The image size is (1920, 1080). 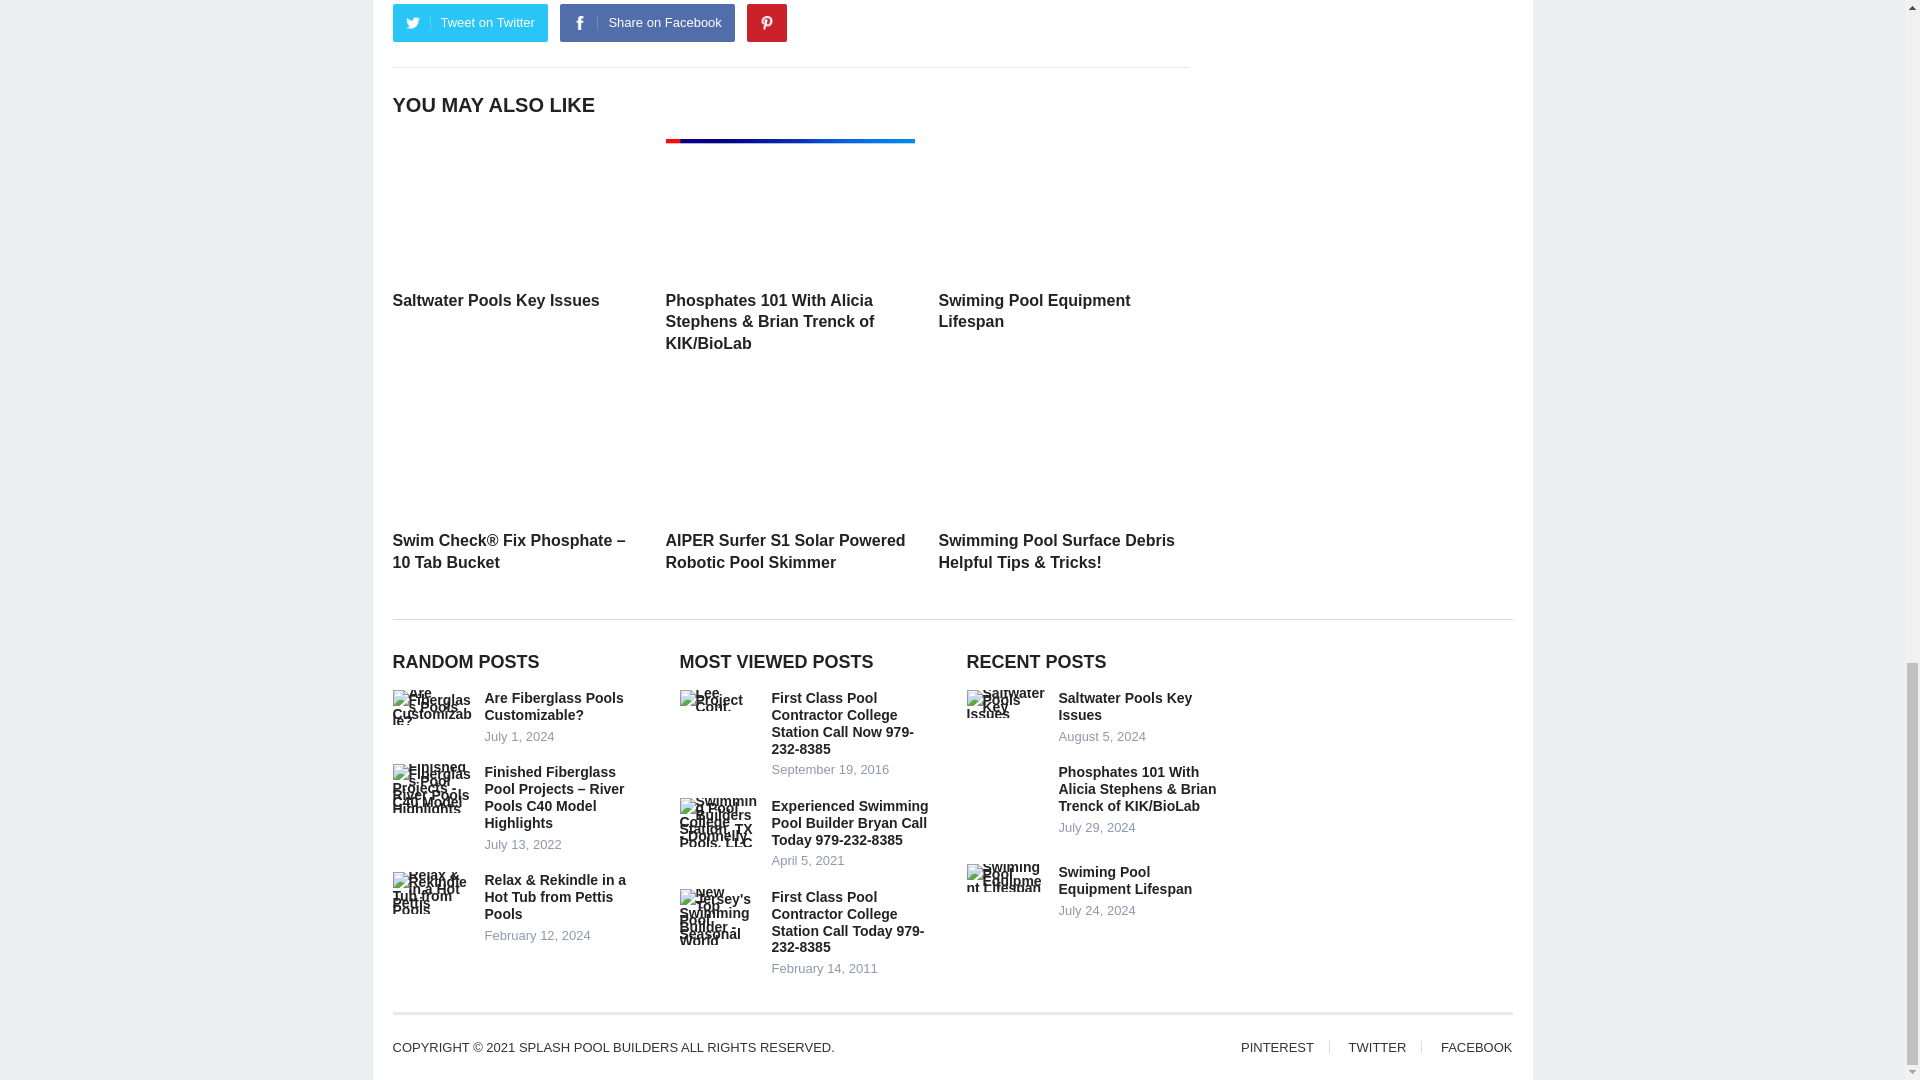 I want to click on Swiming Pool Equipment Lifespan 6, so click(x=1062, y=208).